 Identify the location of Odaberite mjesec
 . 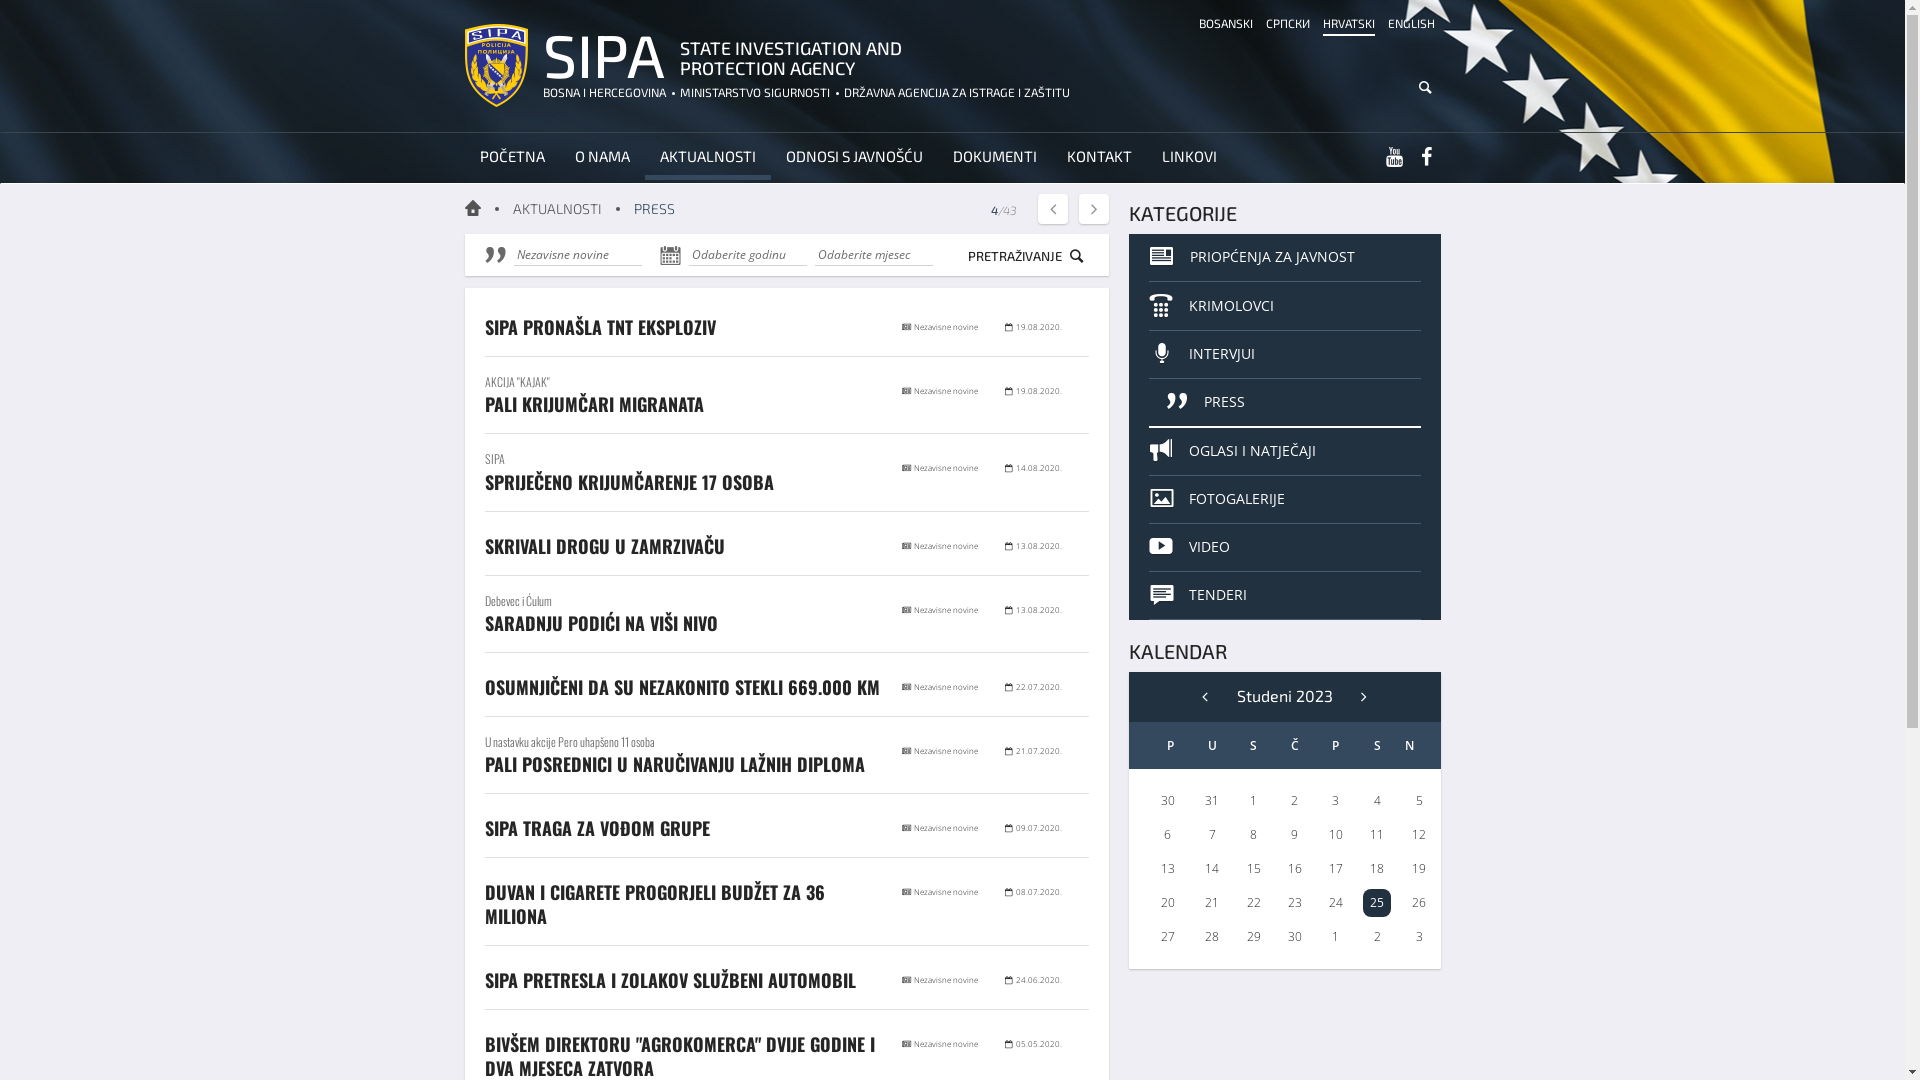
(873, 255).